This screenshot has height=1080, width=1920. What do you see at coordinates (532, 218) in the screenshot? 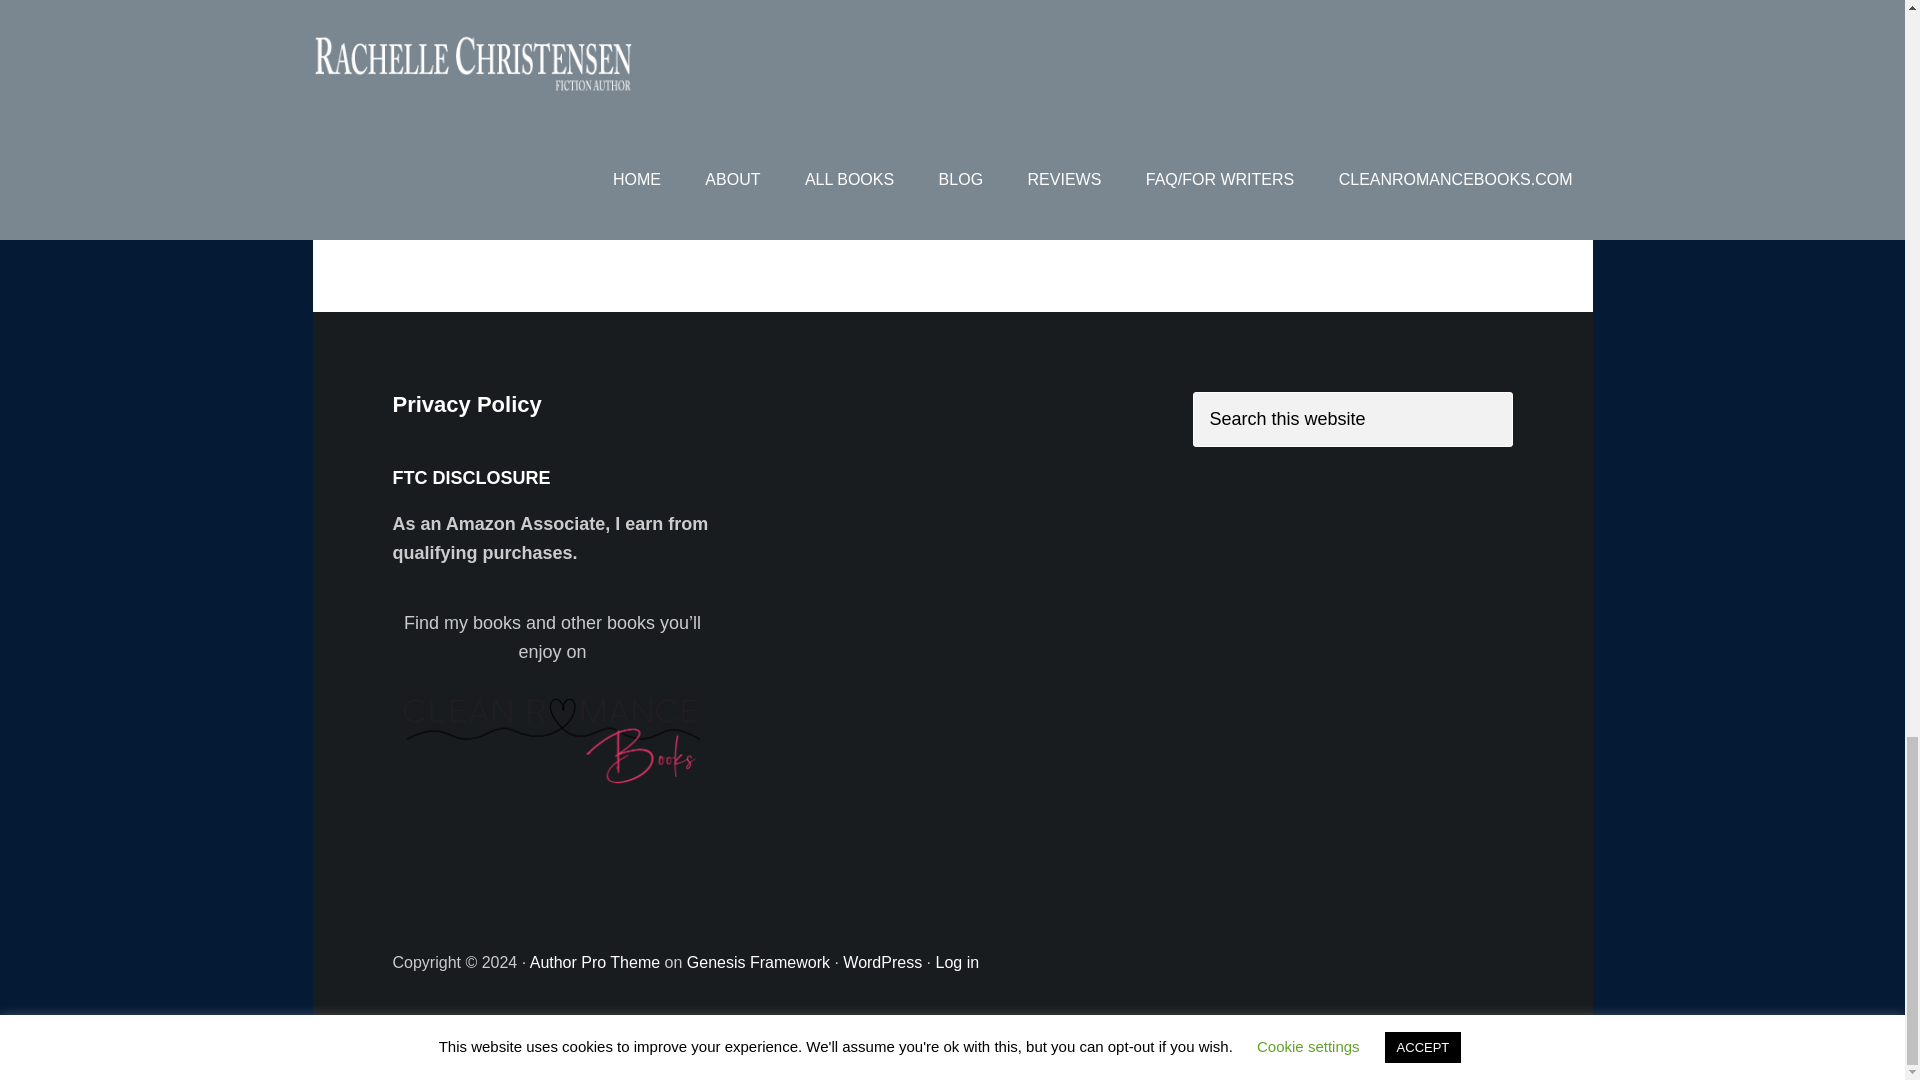
I see `book review` at bounding box center [532, 218].